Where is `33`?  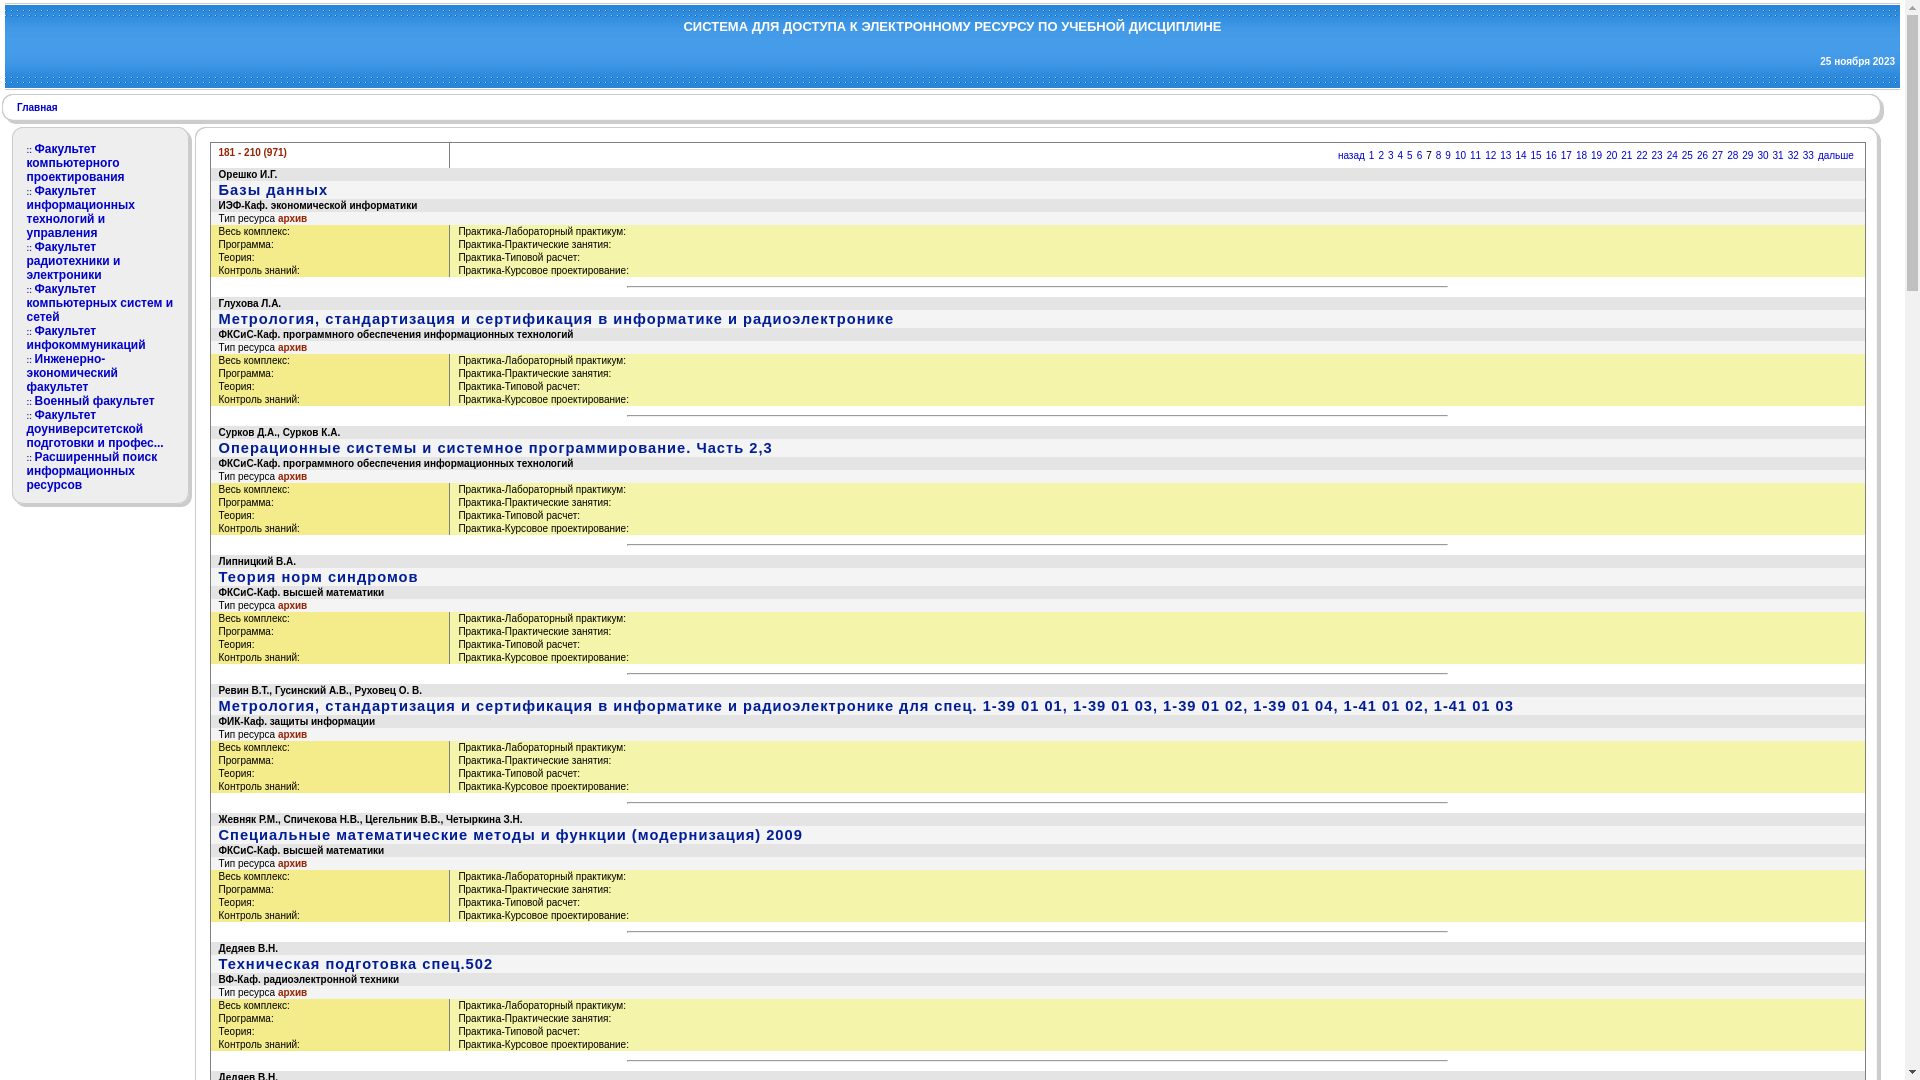 33 is located at coordinates (1808, 156).